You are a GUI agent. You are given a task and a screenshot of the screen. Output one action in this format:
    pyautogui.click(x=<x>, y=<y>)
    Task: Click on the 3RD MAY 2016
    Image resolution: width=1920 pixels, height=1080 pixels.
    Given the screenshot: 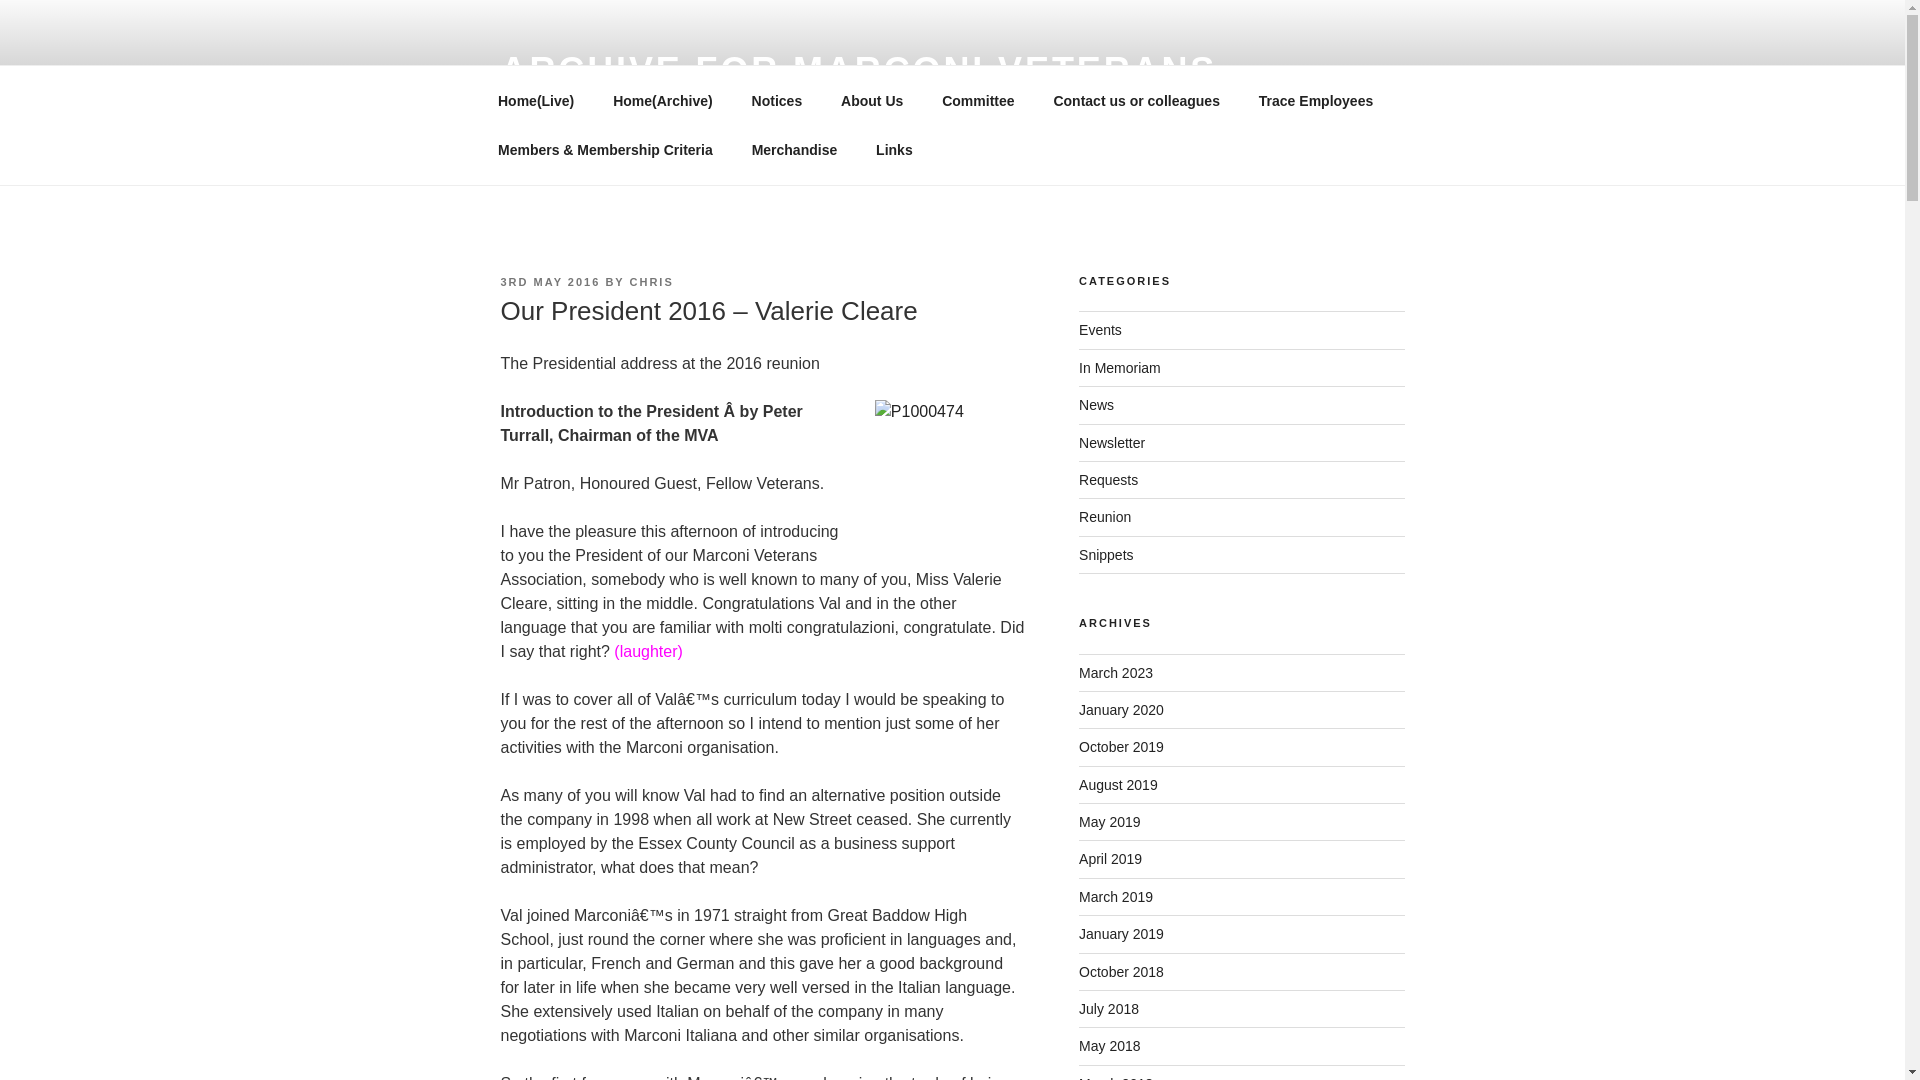 What is the action you would take?
    pyautogui.click(x=549, y=282)
    